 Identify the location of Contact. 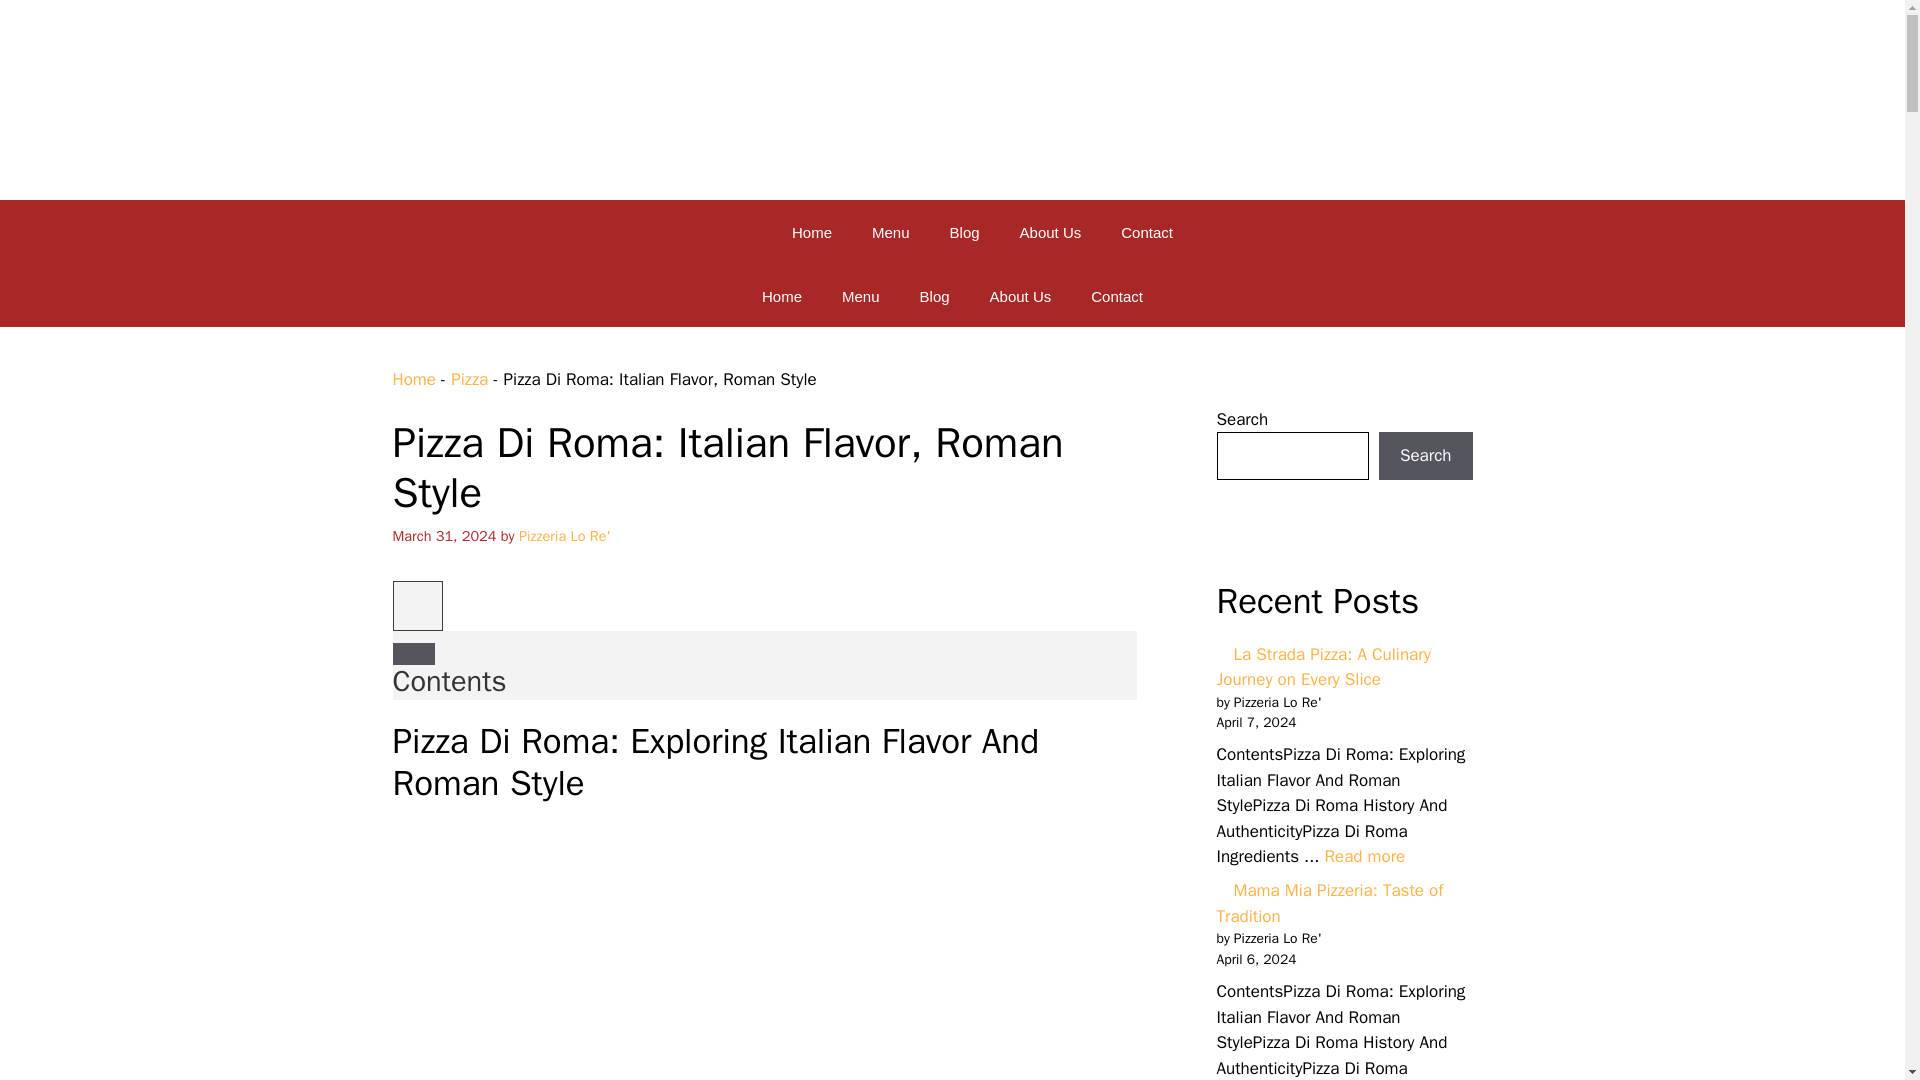
(1117, 296).